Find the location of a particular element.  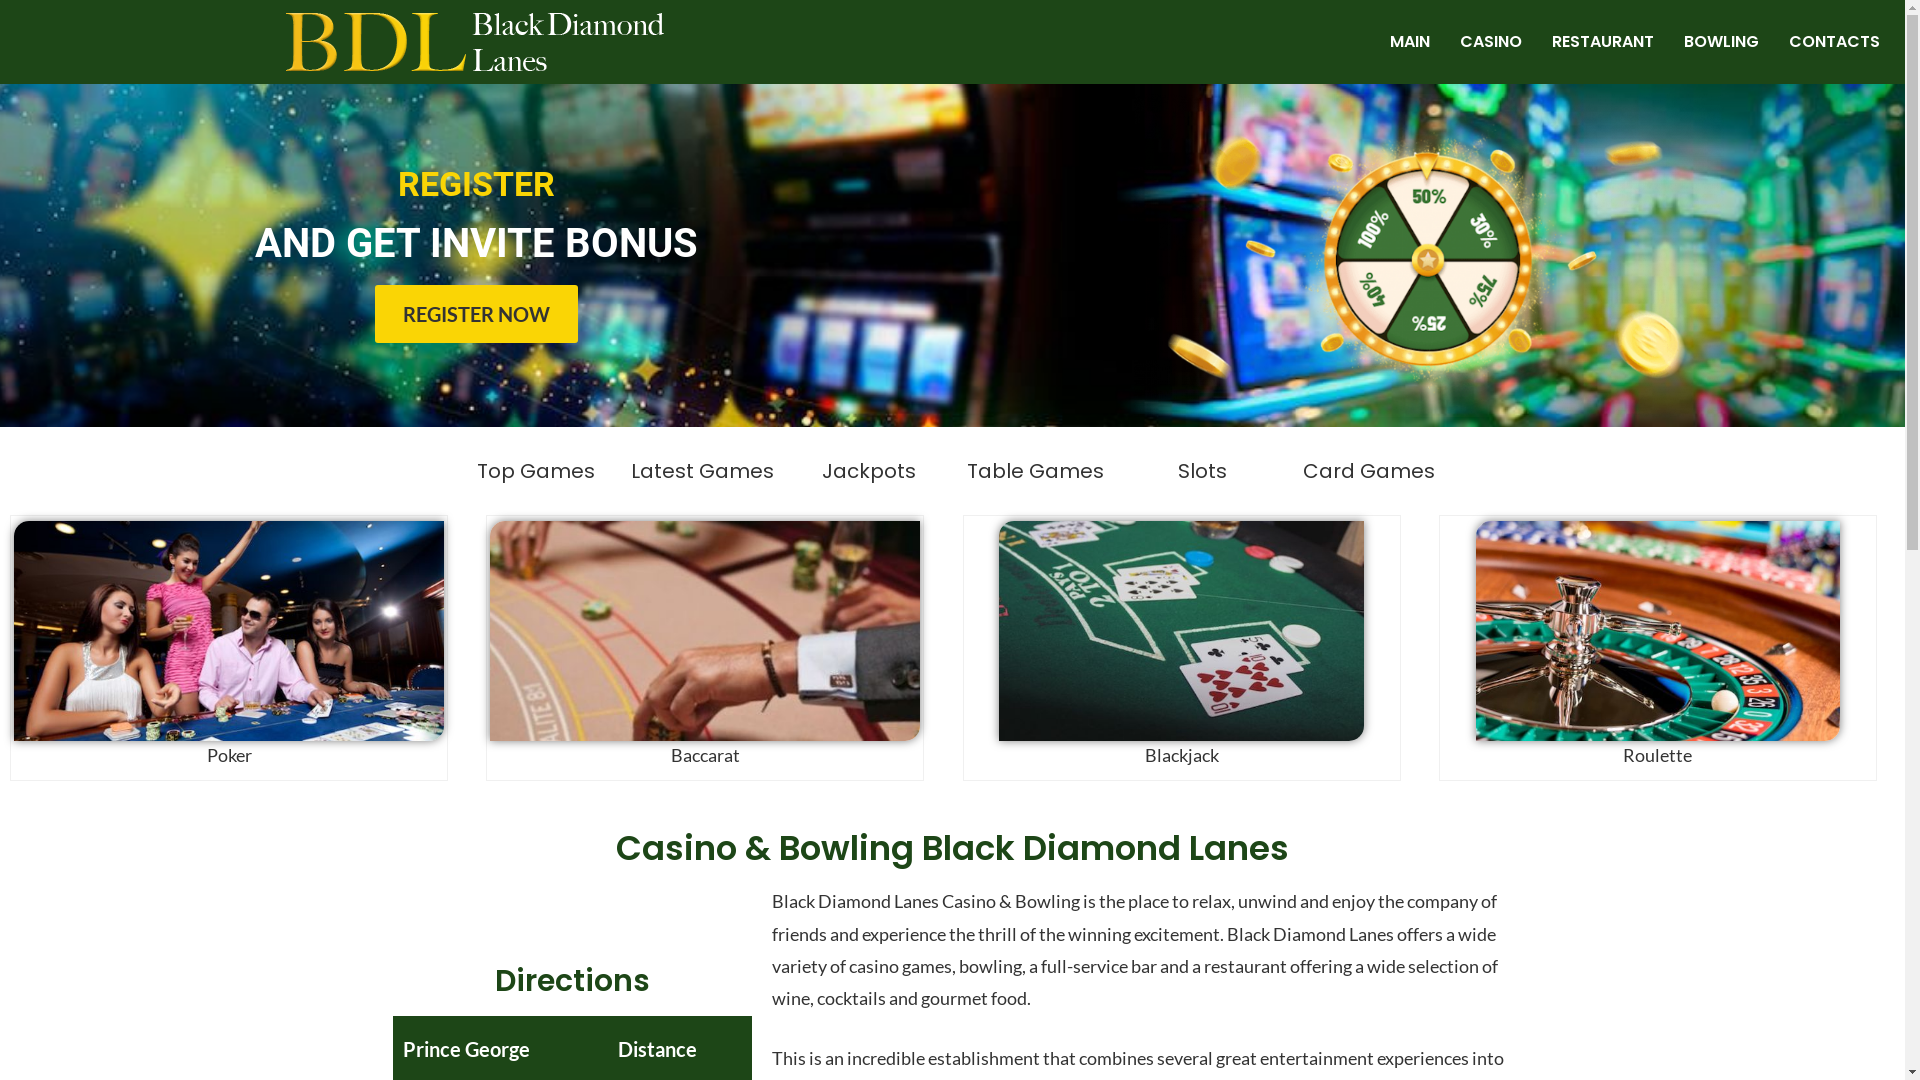

CONTACTS is located at coordinates (1834, 42).